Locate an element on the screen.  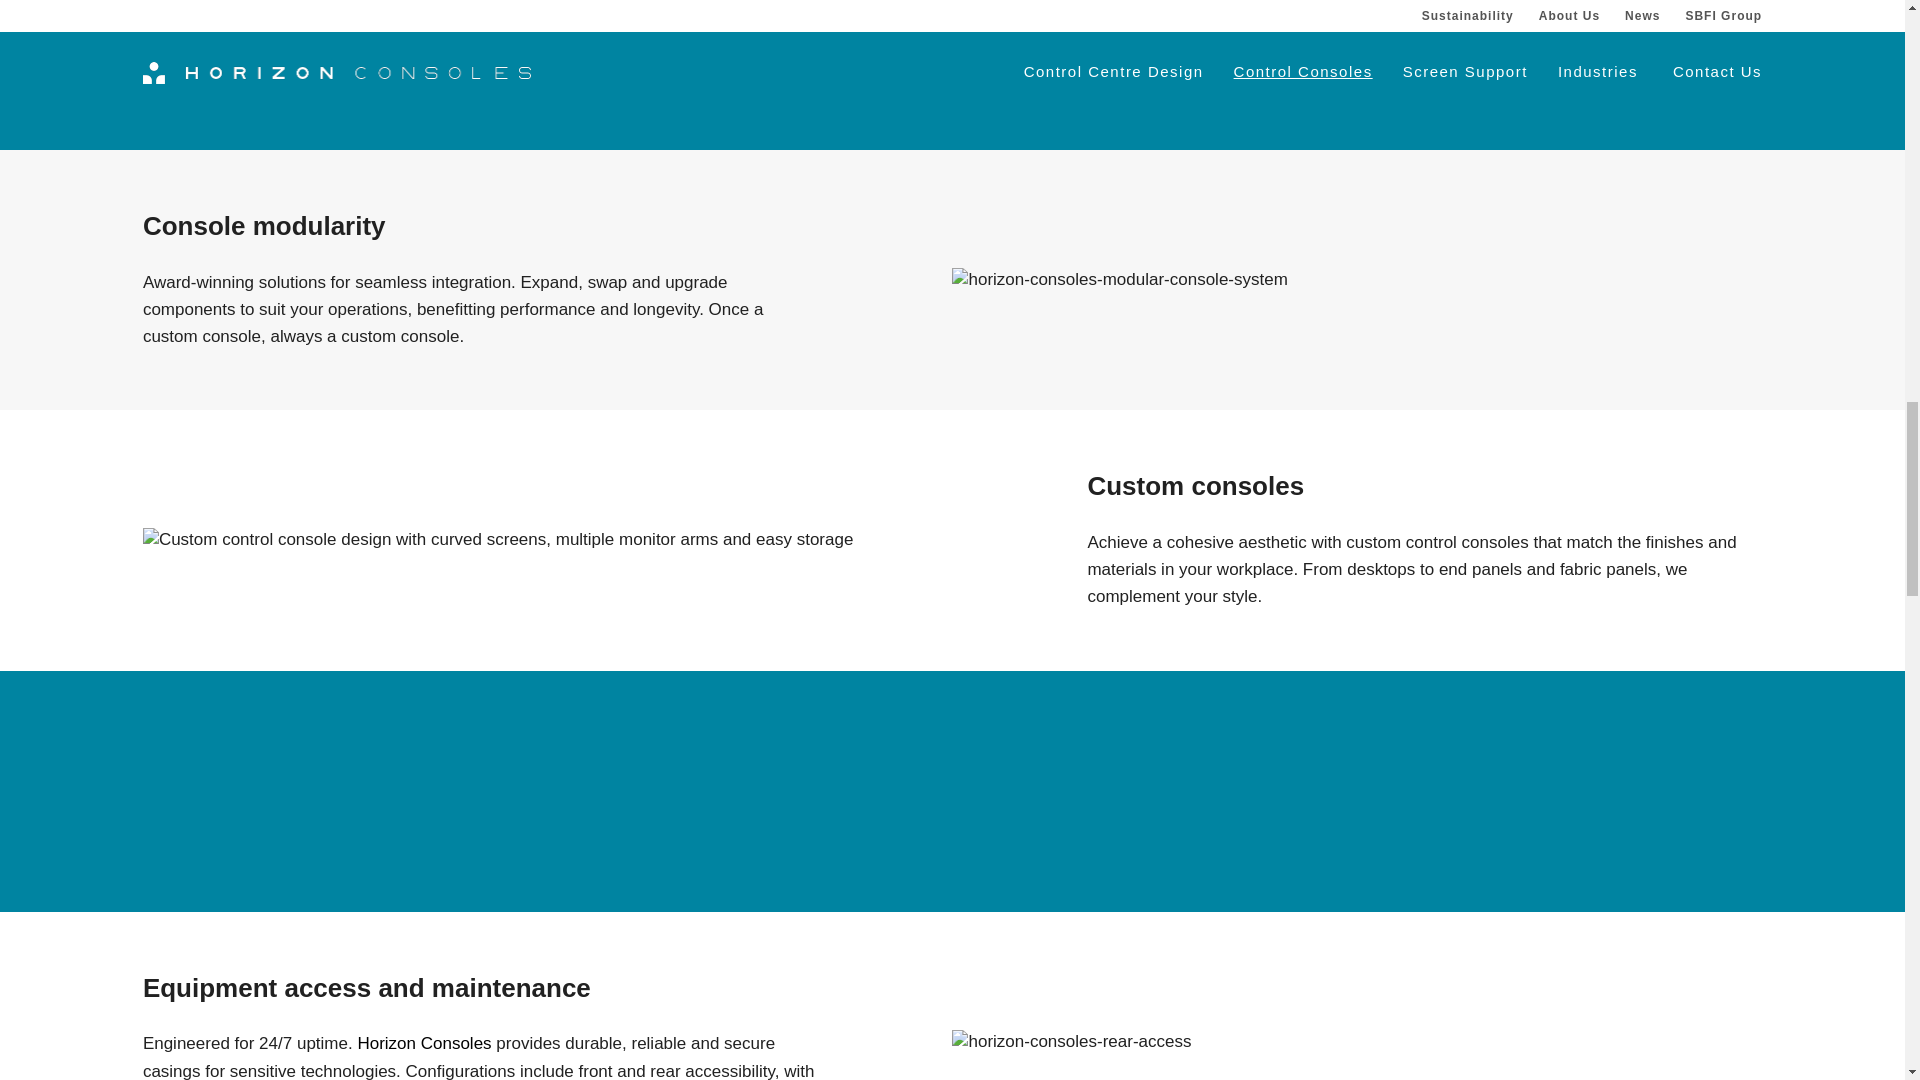
CUSTOM CONSOLE is located at coordinates (498, 540).